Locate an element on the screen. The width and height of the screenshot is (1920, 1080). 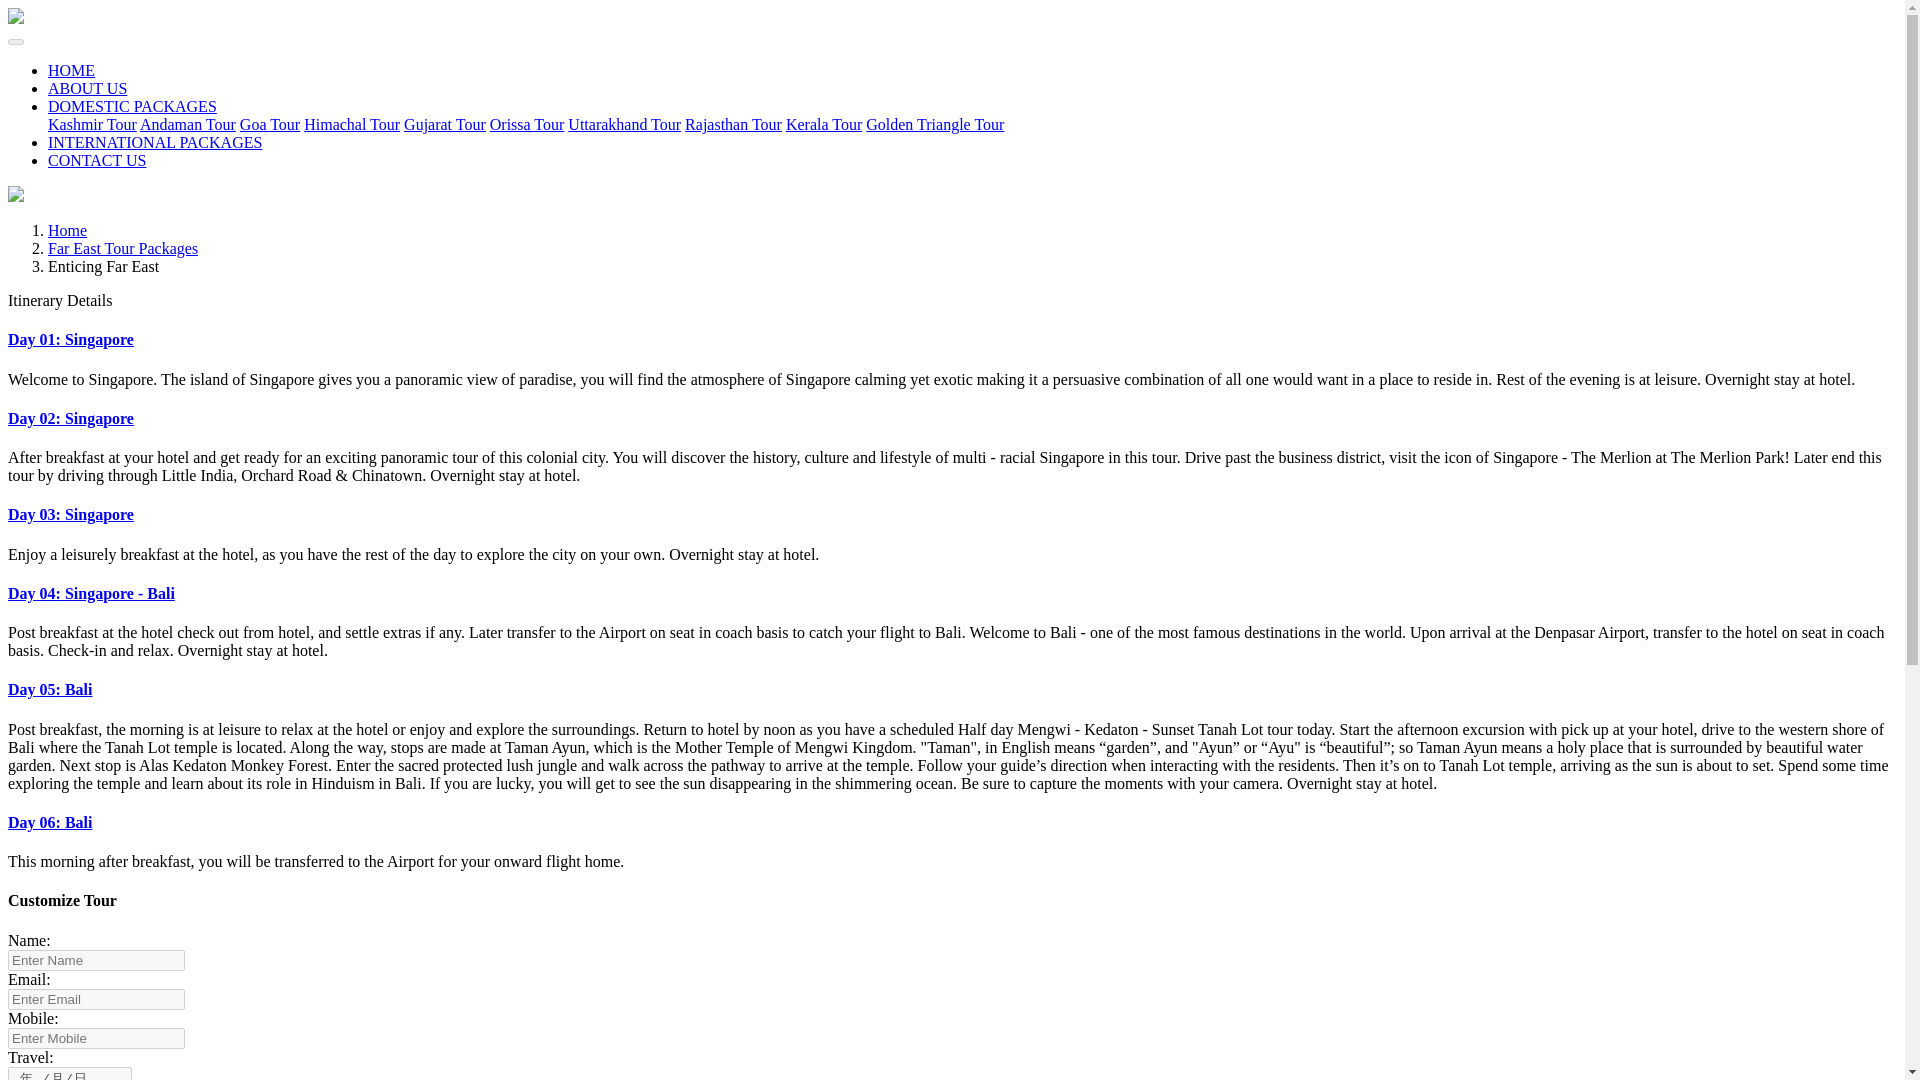
HOME is located at coordinates (71, 70).